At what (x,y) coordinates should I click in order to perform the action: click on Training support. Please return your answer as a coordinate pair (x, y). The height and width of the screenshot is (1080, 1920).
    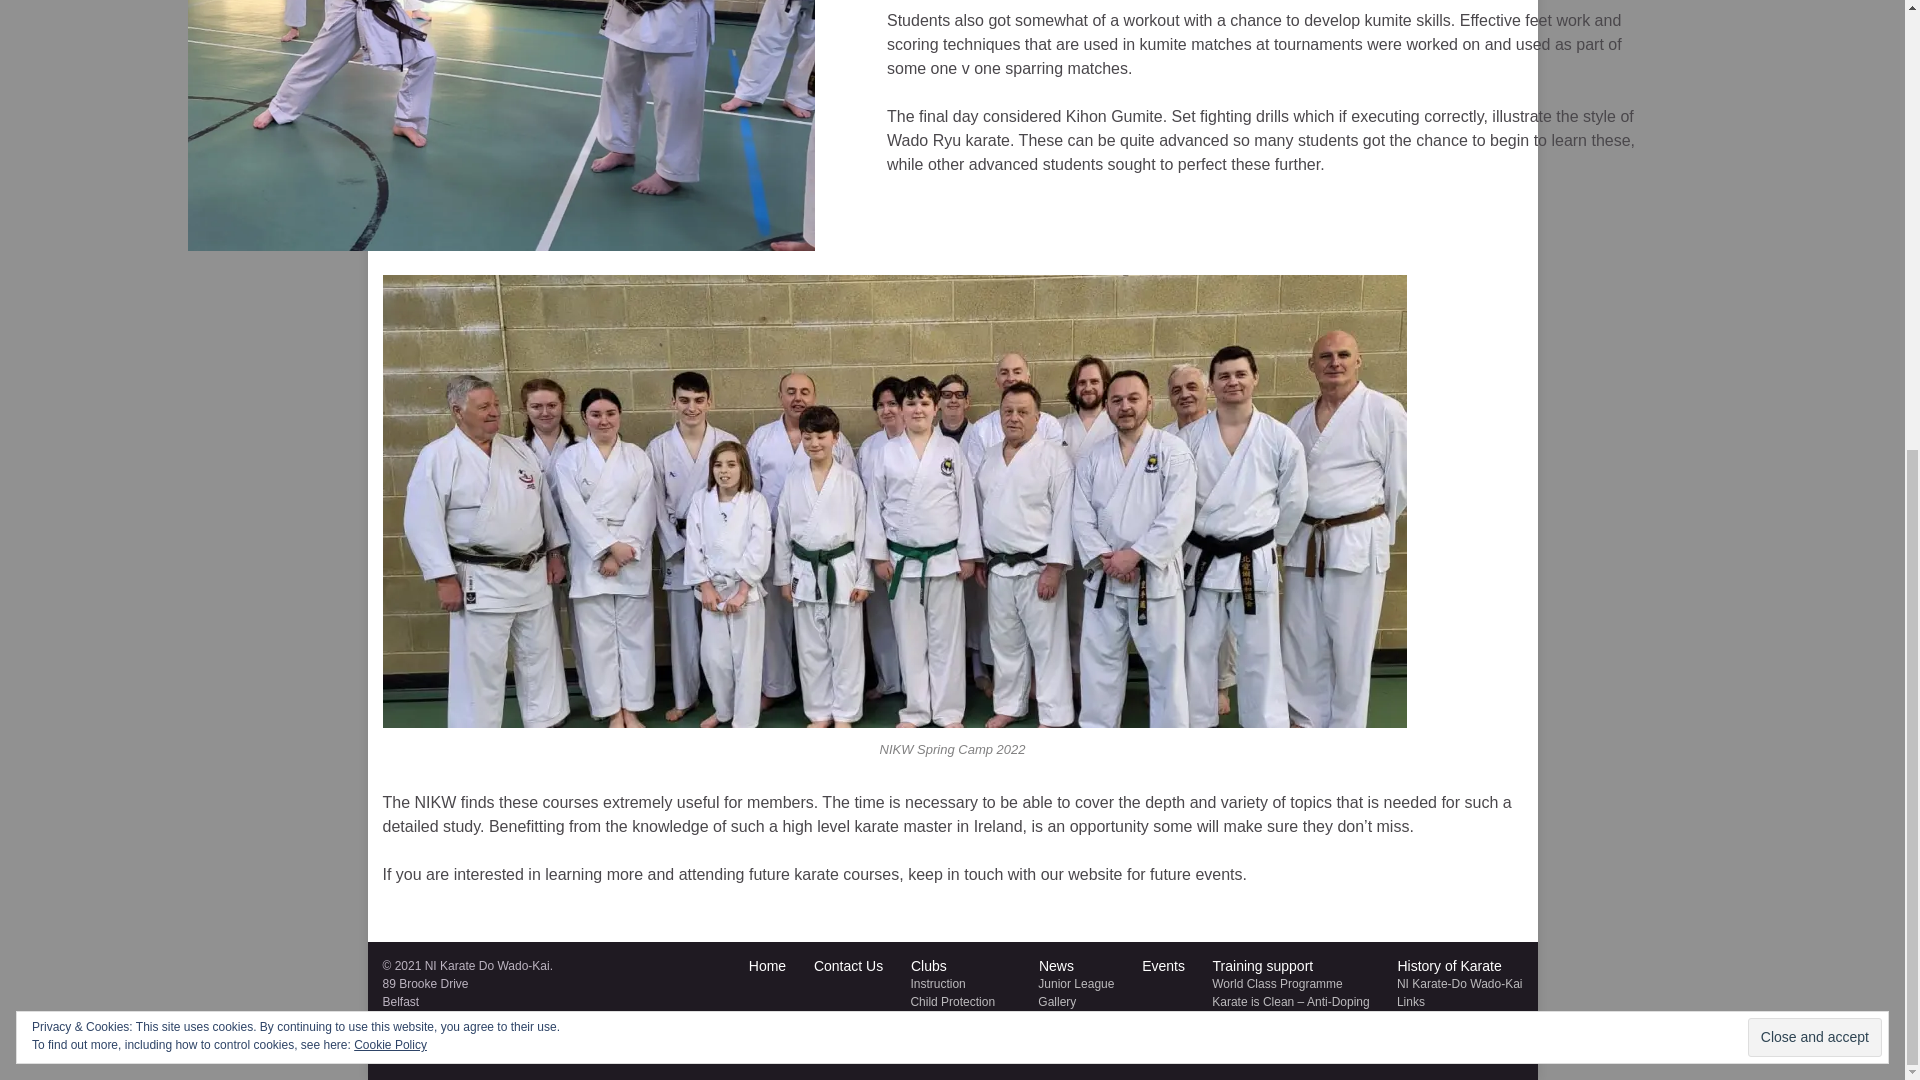
    Looking at the image, I should click on (1261, 966).